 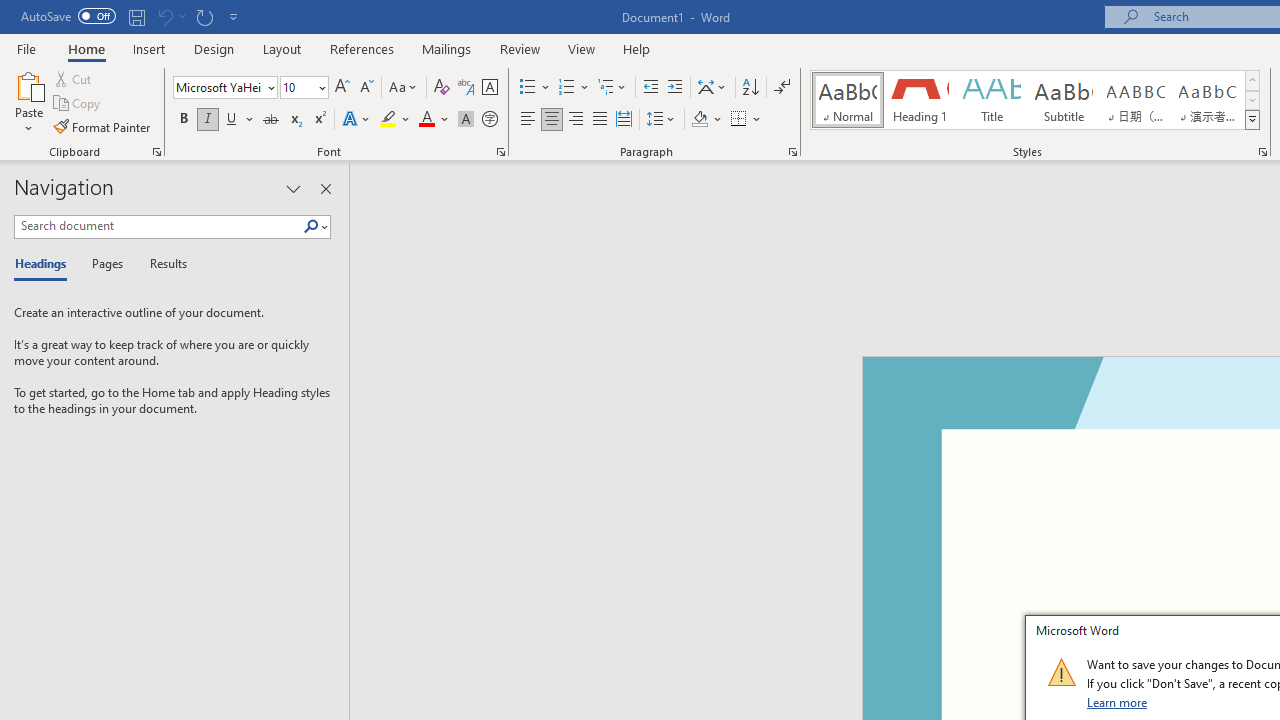 I want to click on Character Shading, so click(x=466, y=120).